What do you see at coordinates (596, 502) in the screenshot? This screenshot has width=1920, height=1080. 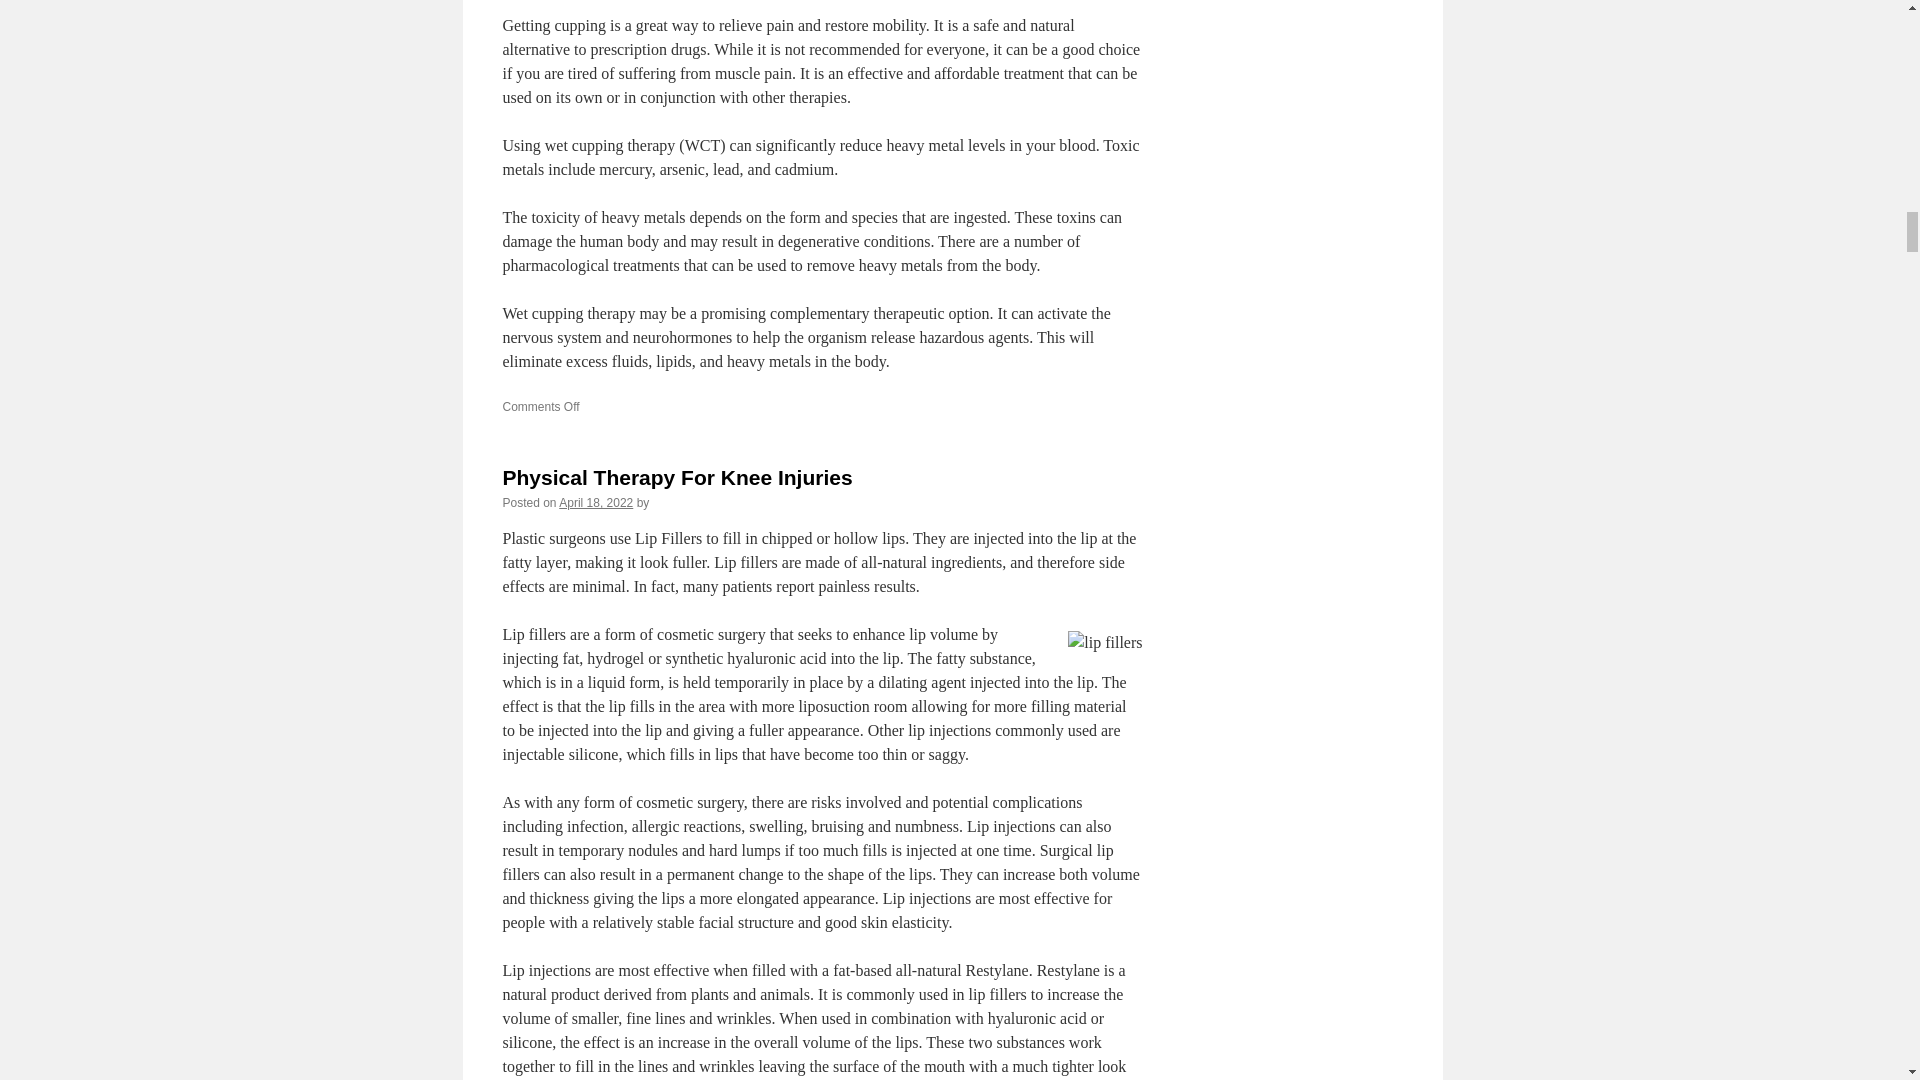 I see `9:20 am` at bounding box center [596, 502].